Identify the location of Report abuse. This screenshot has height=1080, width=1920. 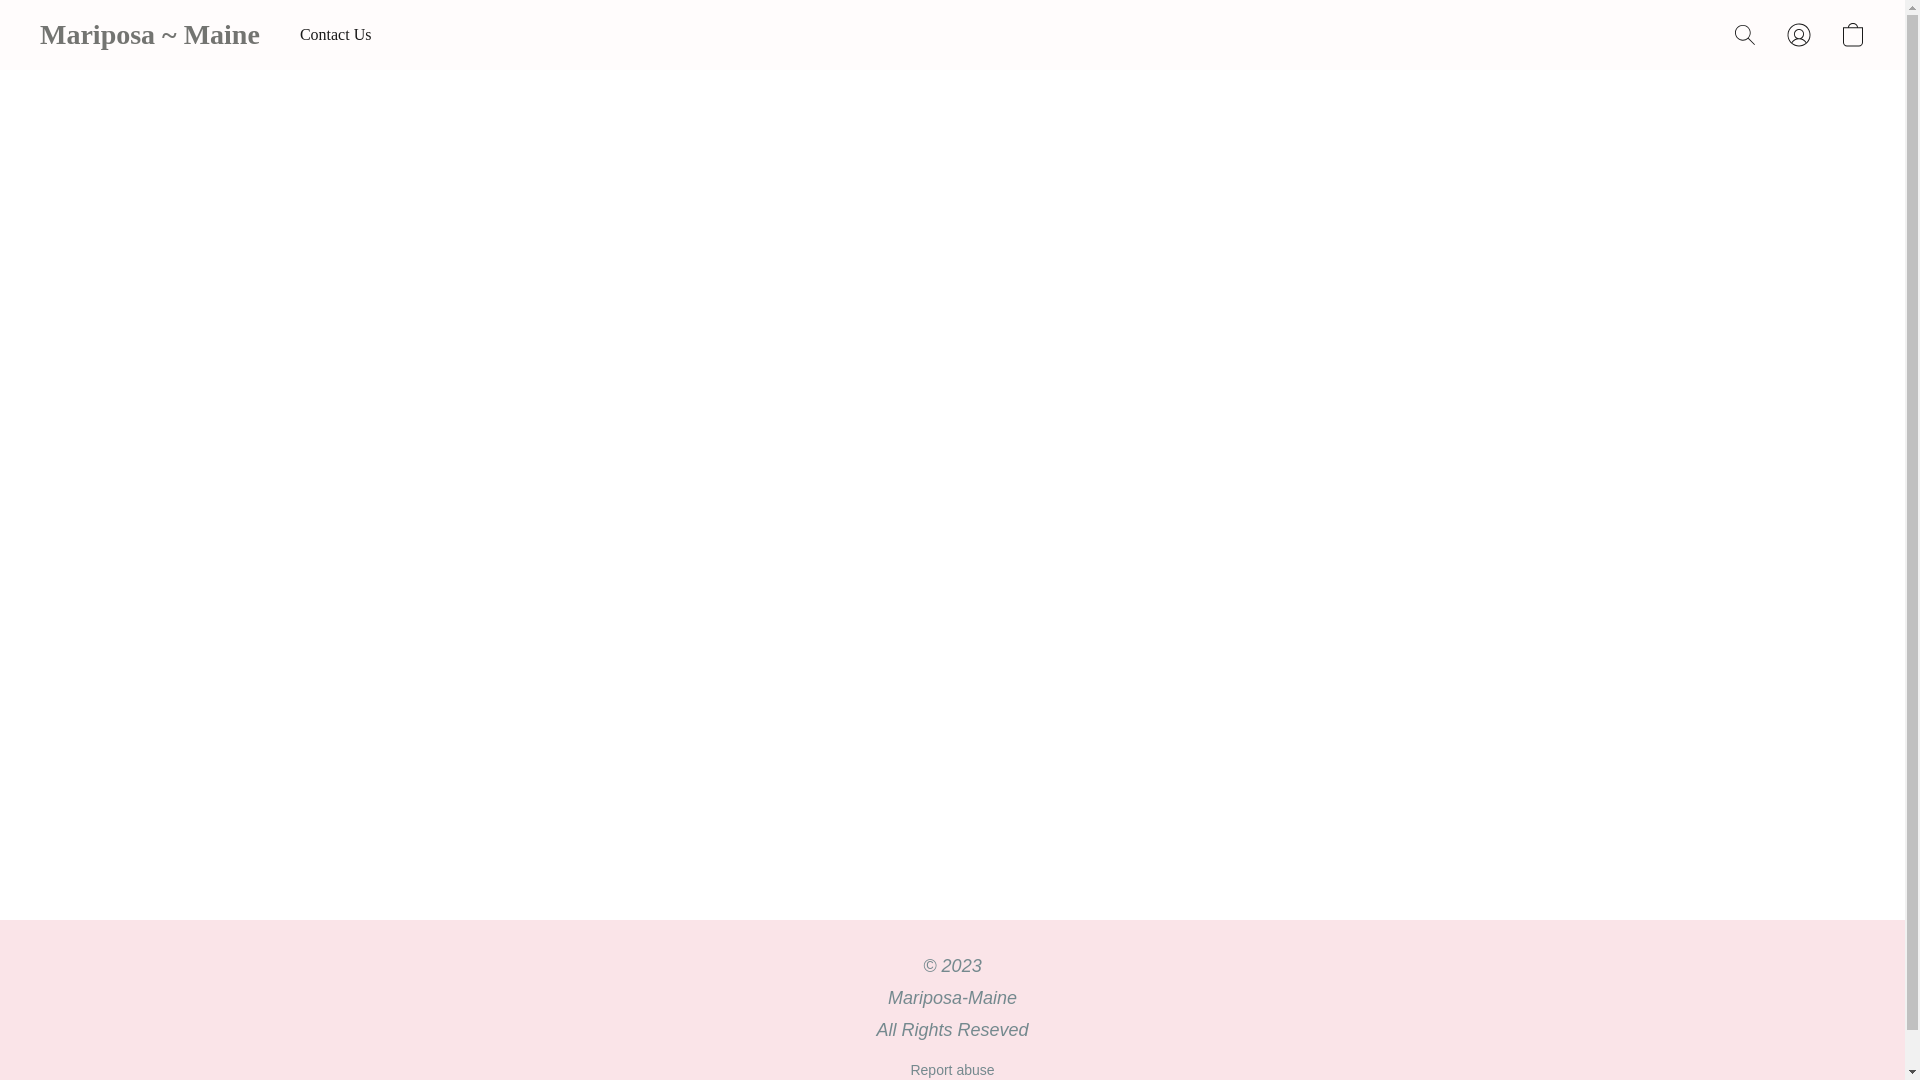
(952, 1069).